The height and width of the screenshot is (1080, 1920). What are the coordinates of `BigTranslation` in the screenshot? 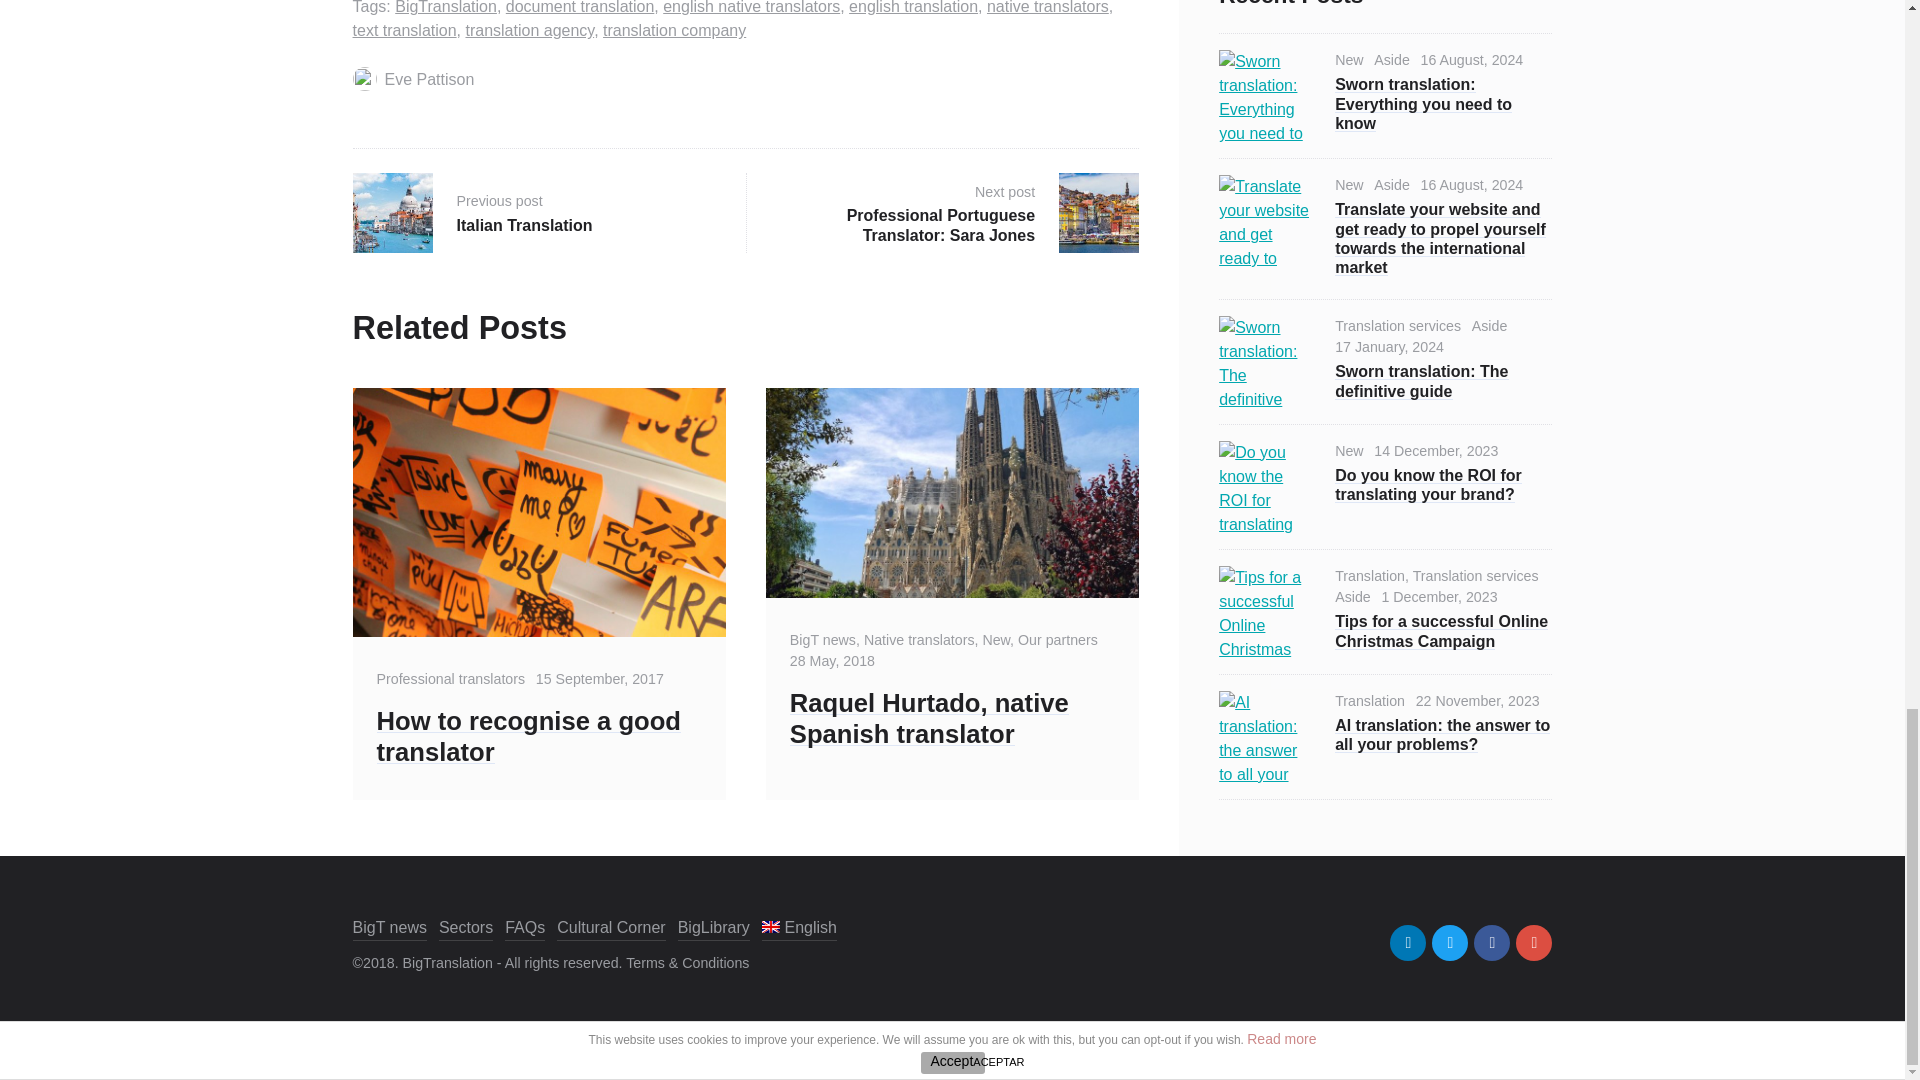 It's located at (446, 8).